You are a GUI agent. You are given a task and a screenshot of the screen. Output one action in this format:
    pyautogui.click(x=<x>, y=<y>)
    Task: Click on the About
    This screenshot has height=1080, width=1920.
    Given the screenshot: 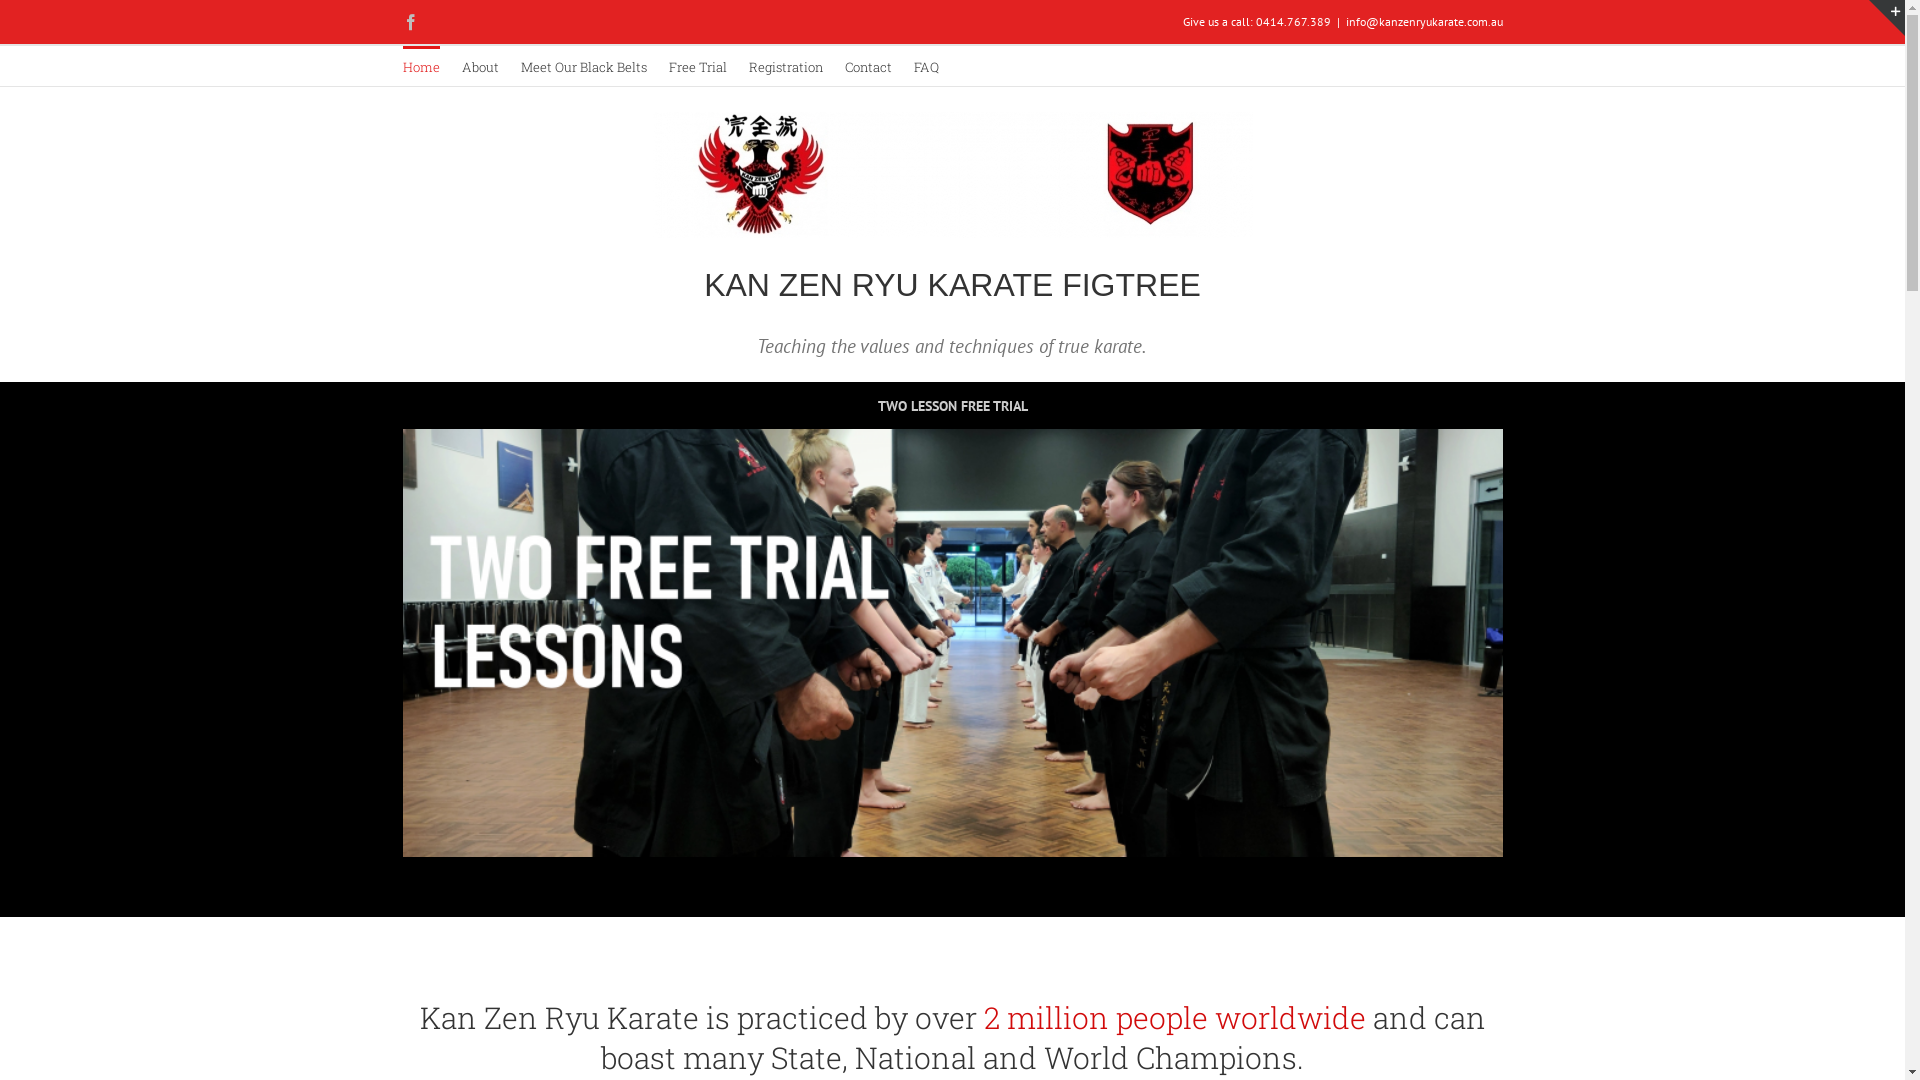 What is the action you would take?
    pyautogui.click(x=480, y=66)
    